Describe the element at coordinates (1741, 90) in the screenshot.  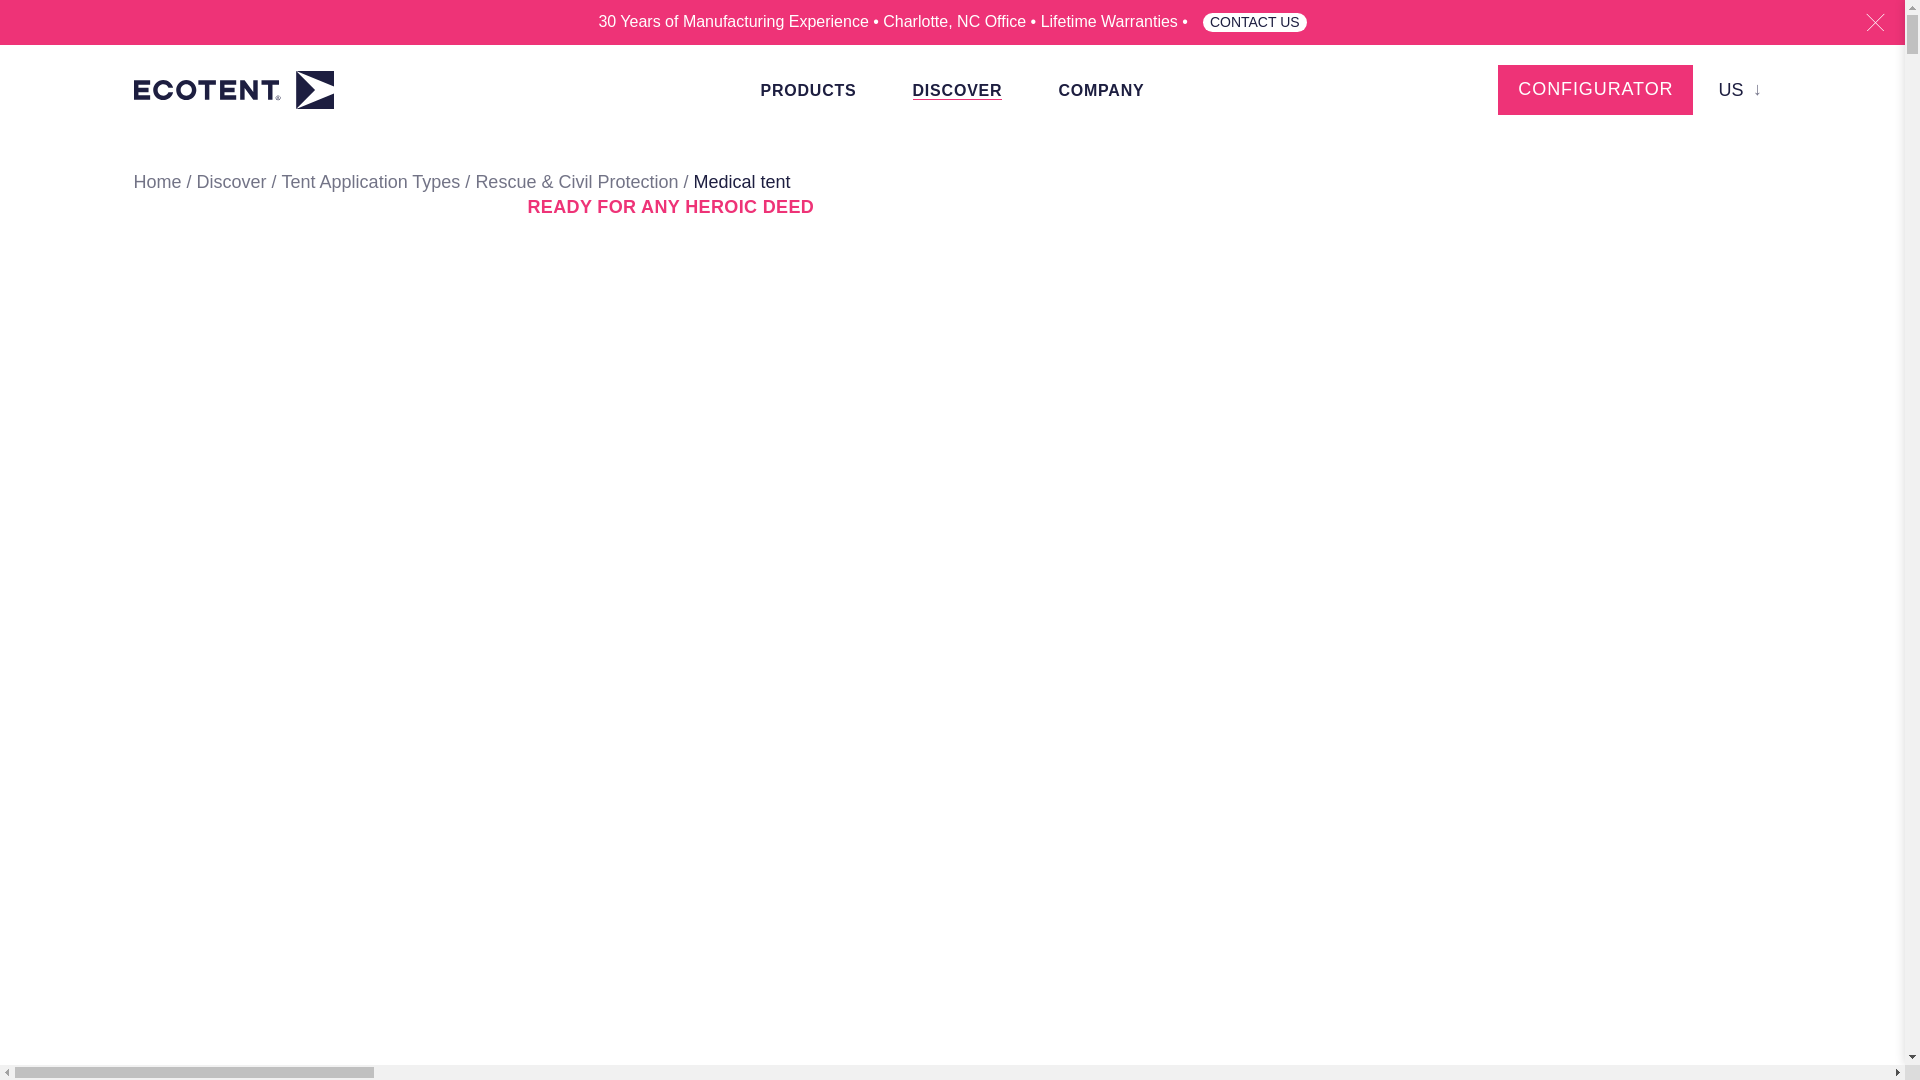
I see `US` at that location.